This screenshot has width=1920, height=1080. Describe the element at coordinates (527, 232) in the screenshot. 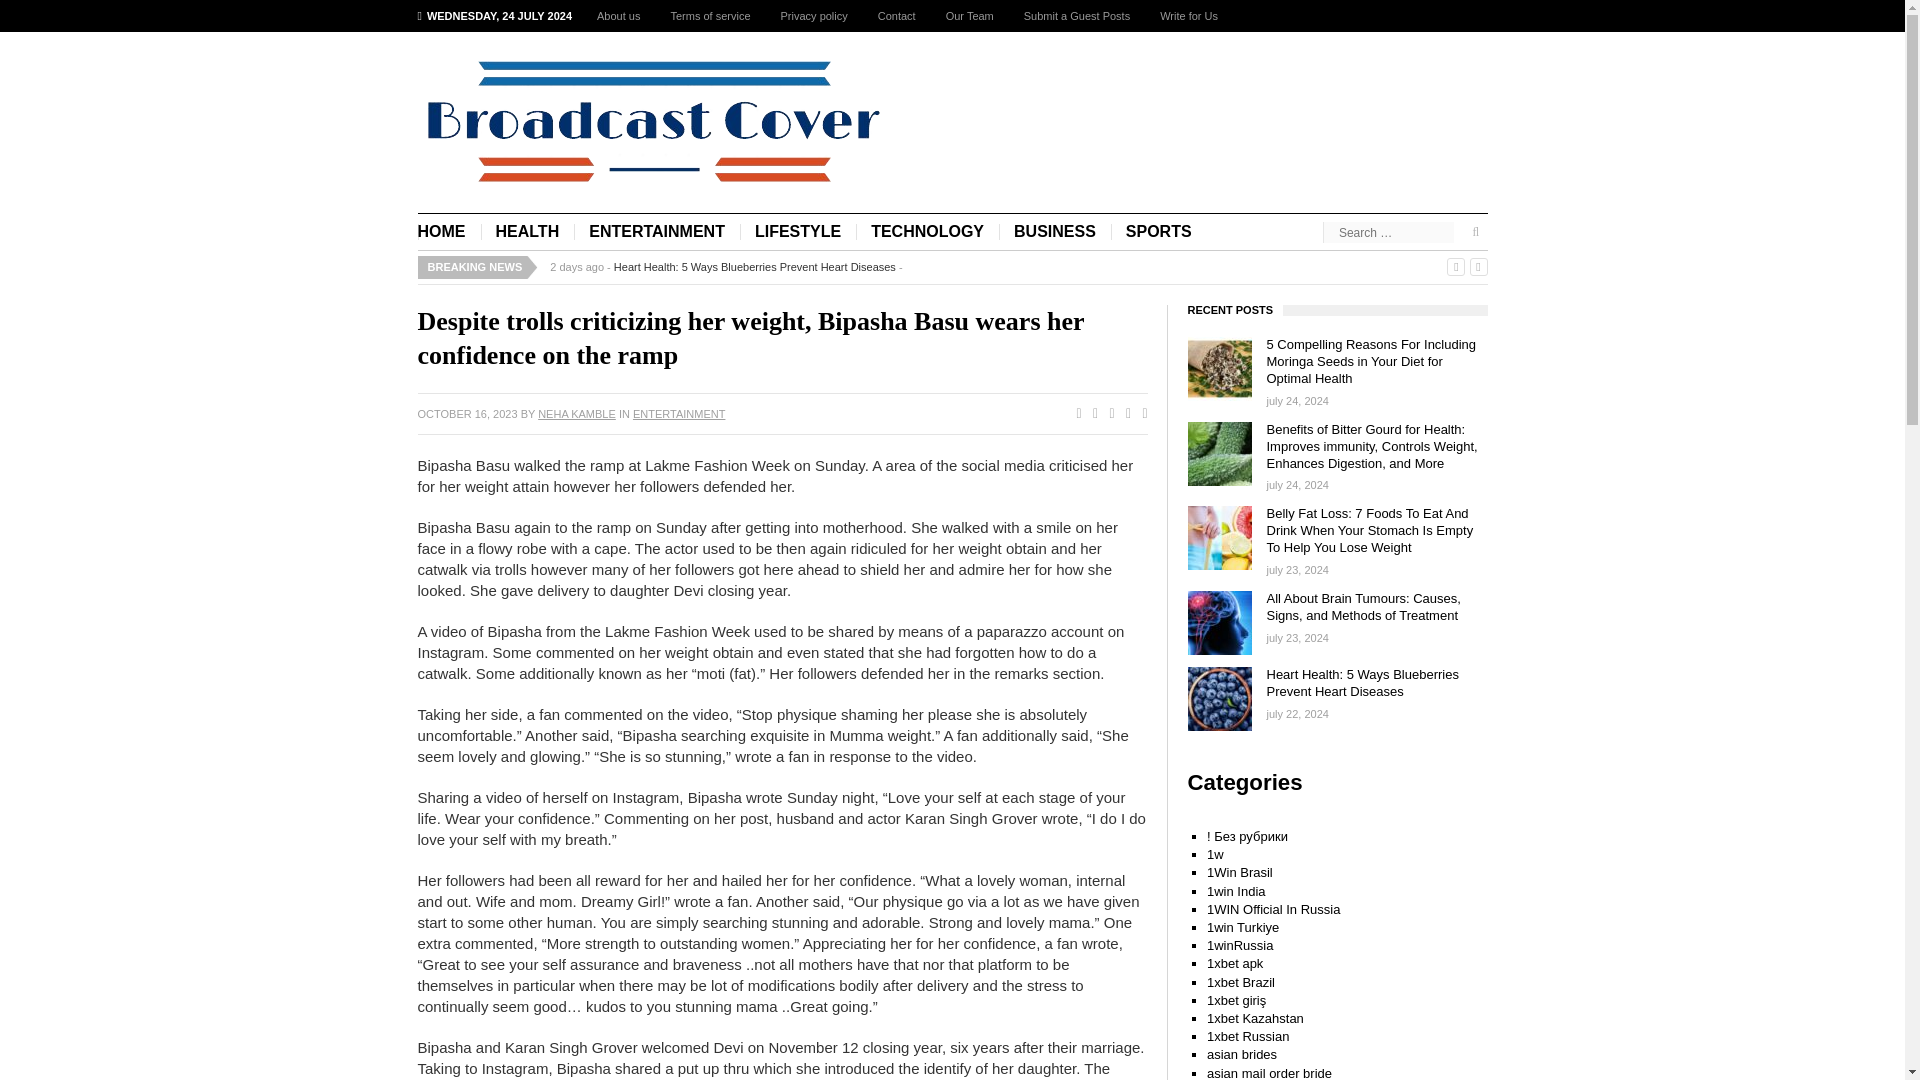

I see `HEALTH` at that location.